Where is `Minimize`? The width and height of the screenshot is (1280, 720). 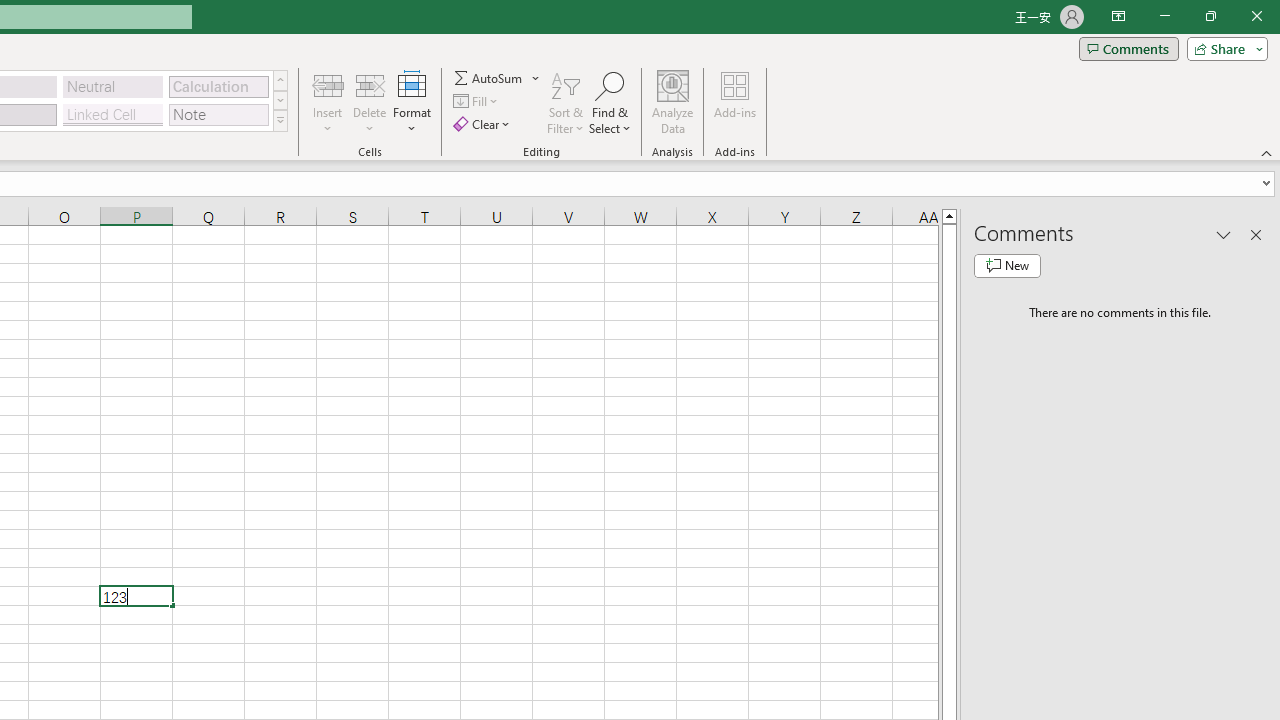
Minimize is located at coordinates (1164, 16).